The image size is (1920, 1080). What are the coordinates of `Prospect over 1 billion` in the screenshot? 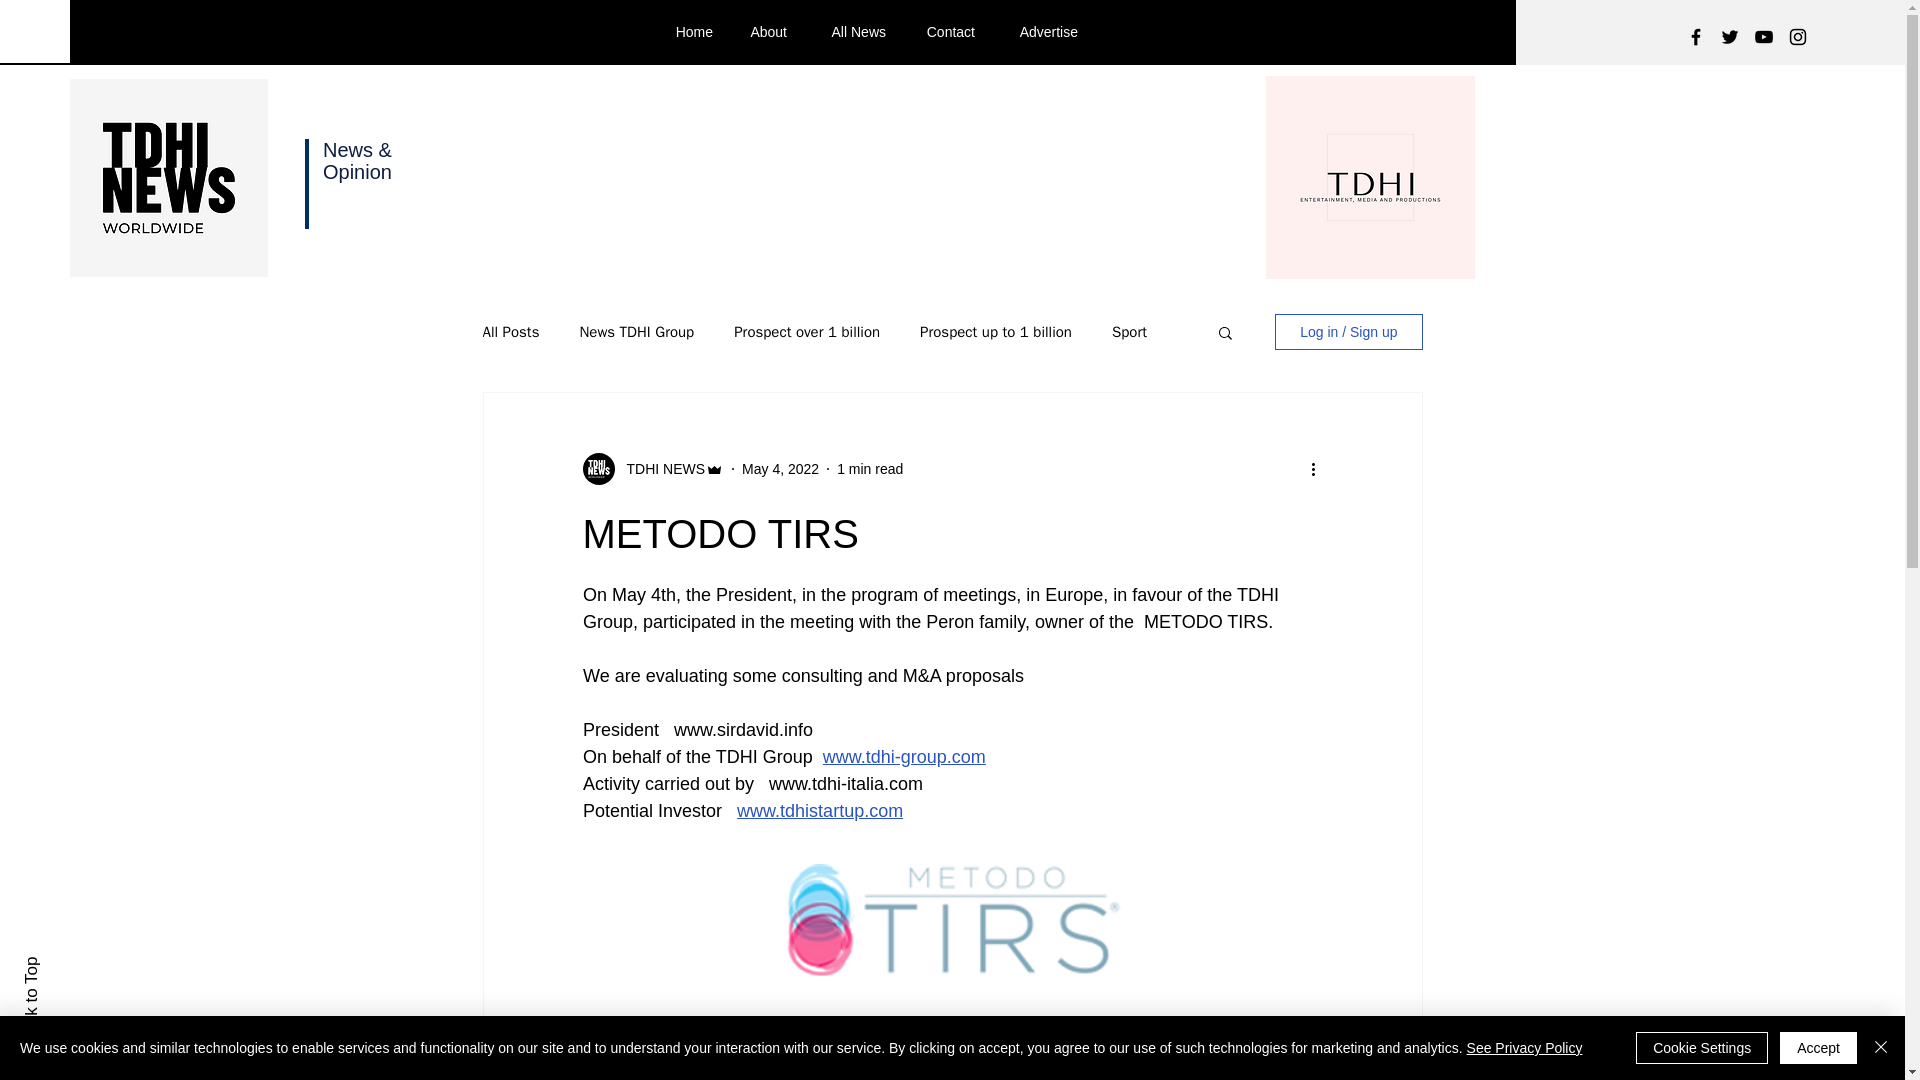 It's located at (806, 331).